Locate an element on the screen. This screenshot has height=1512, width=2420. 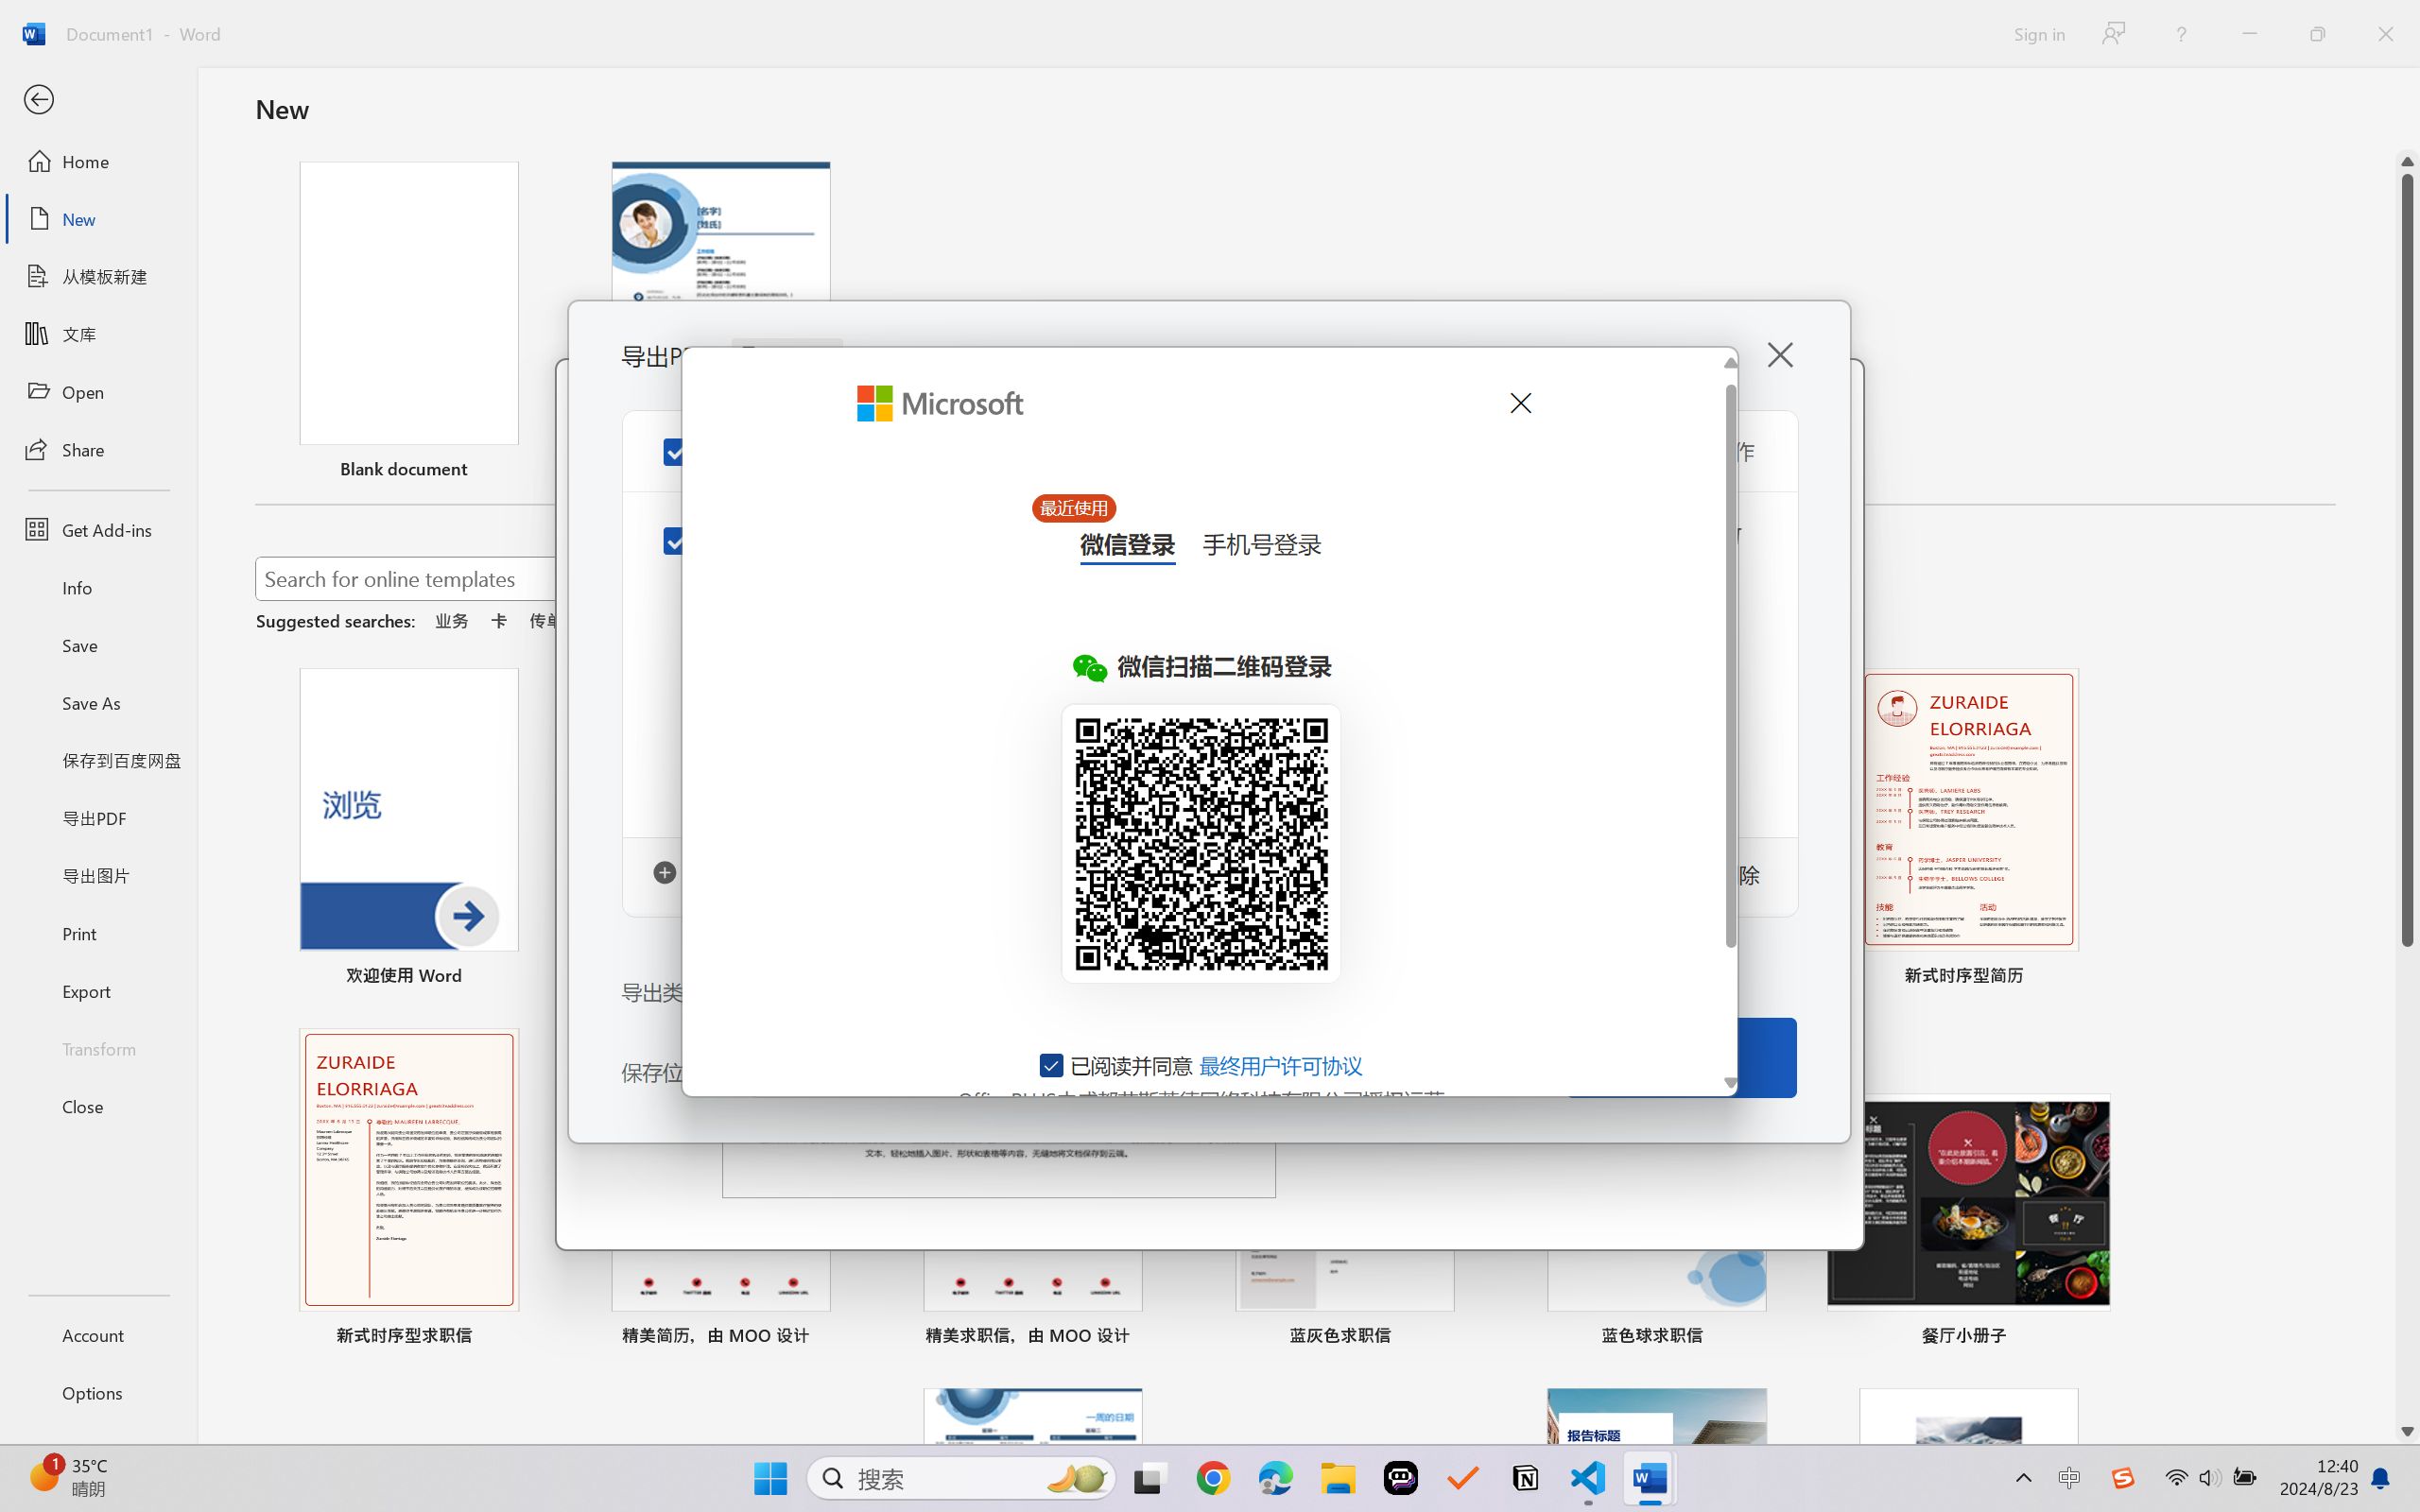
Next Template is located at coordinates (1823, 835).